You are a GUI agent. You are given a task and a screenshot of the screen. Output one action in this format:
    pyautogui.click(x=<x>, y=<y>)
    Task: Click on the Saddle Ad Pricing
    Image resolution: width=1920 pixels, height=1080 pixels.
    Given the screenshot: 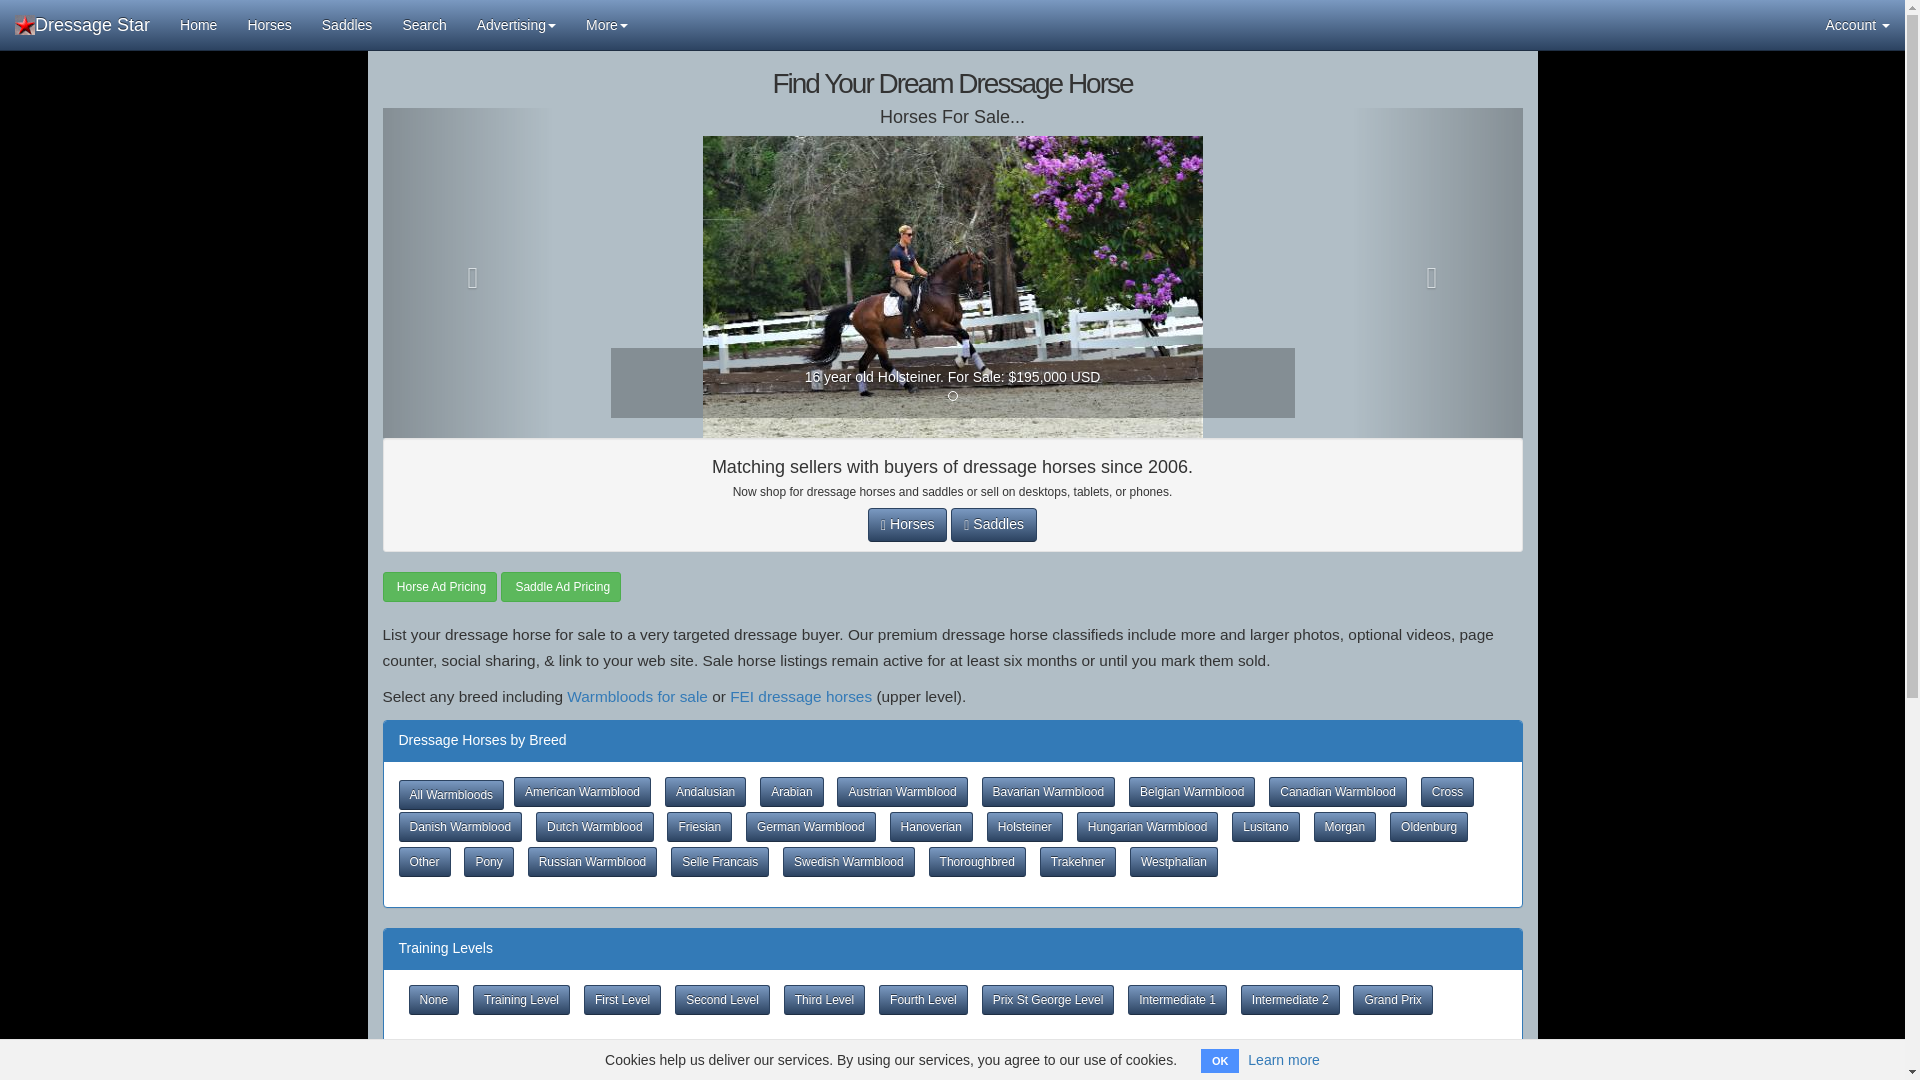 What is the action you would take?
    pyautogui.click(x=560, y=586)
    